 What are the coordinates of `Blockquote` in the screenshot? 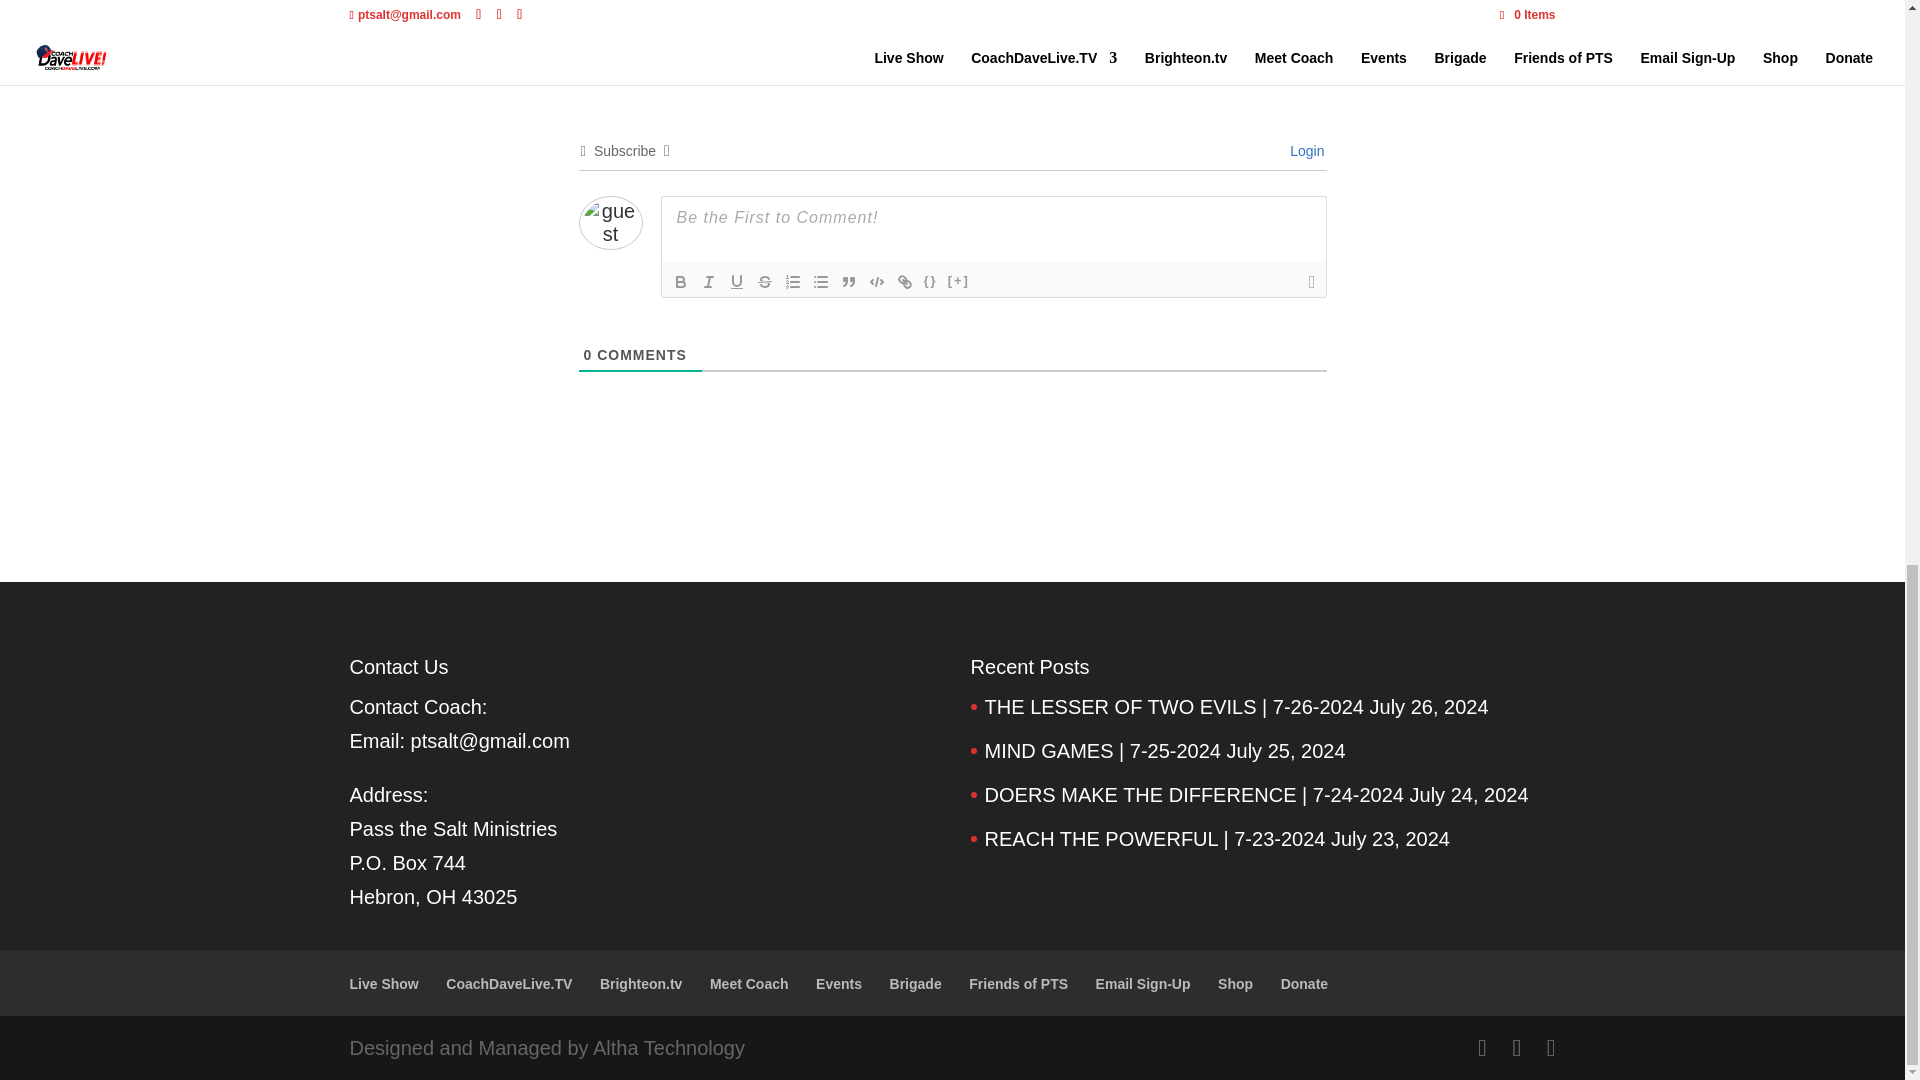 It's located at (848, 282).